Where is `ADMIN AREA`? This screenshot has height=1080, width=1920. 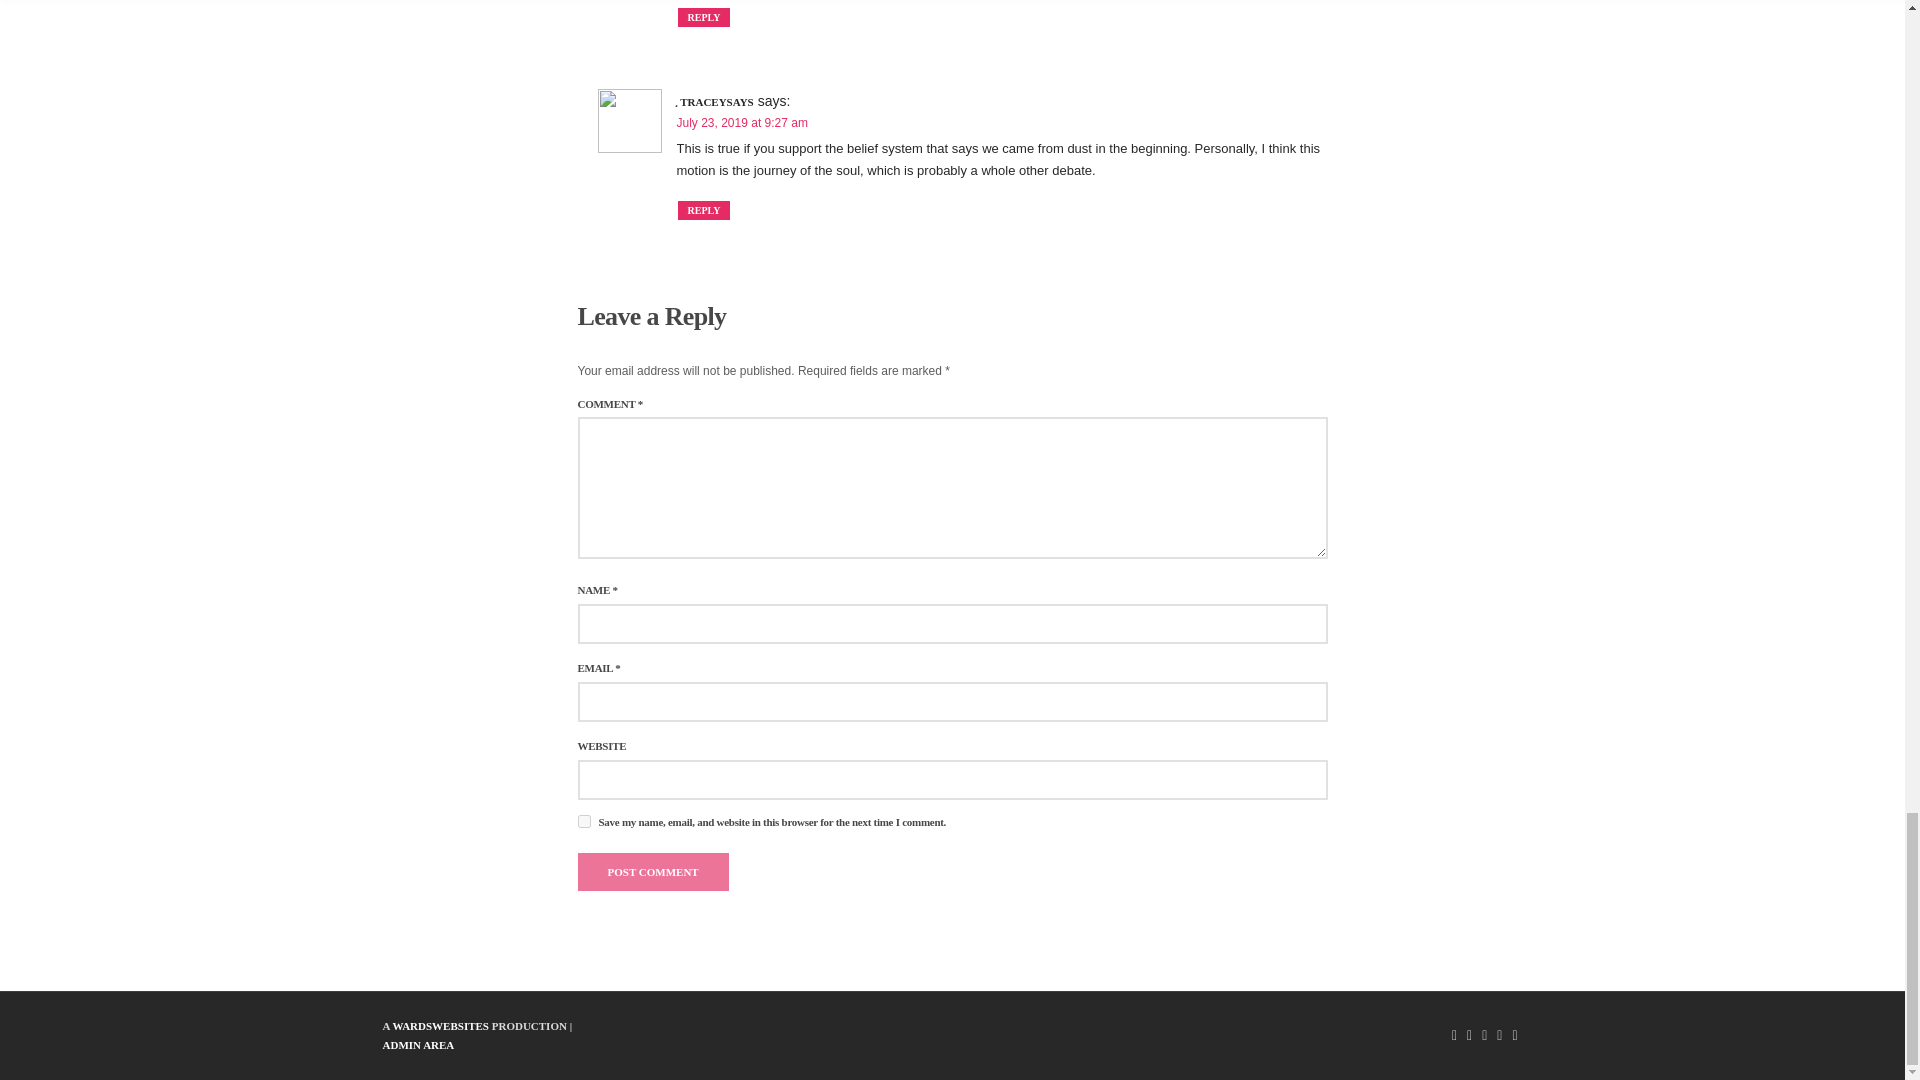 ADMIN AREA is located at coordinates (418, 1044).